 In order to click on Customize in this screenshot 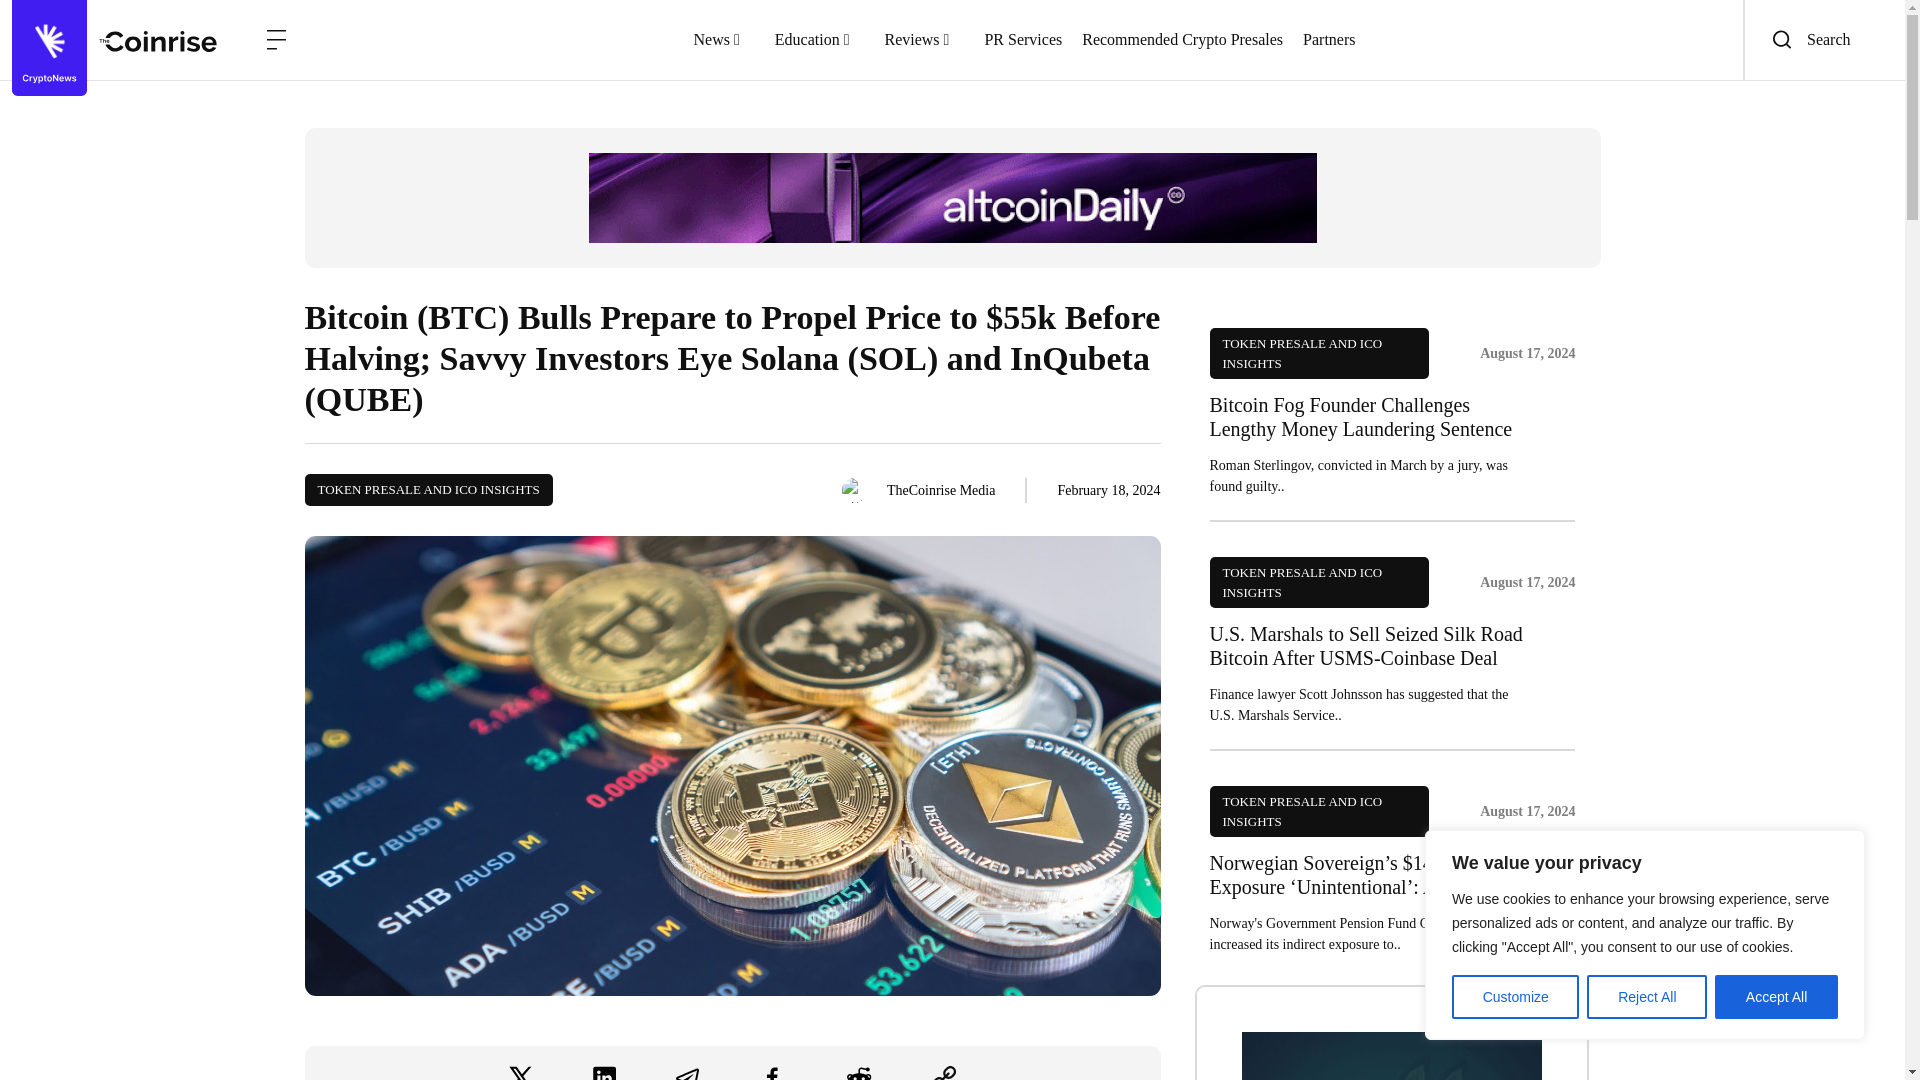, I will do `click(1514, 997)`.